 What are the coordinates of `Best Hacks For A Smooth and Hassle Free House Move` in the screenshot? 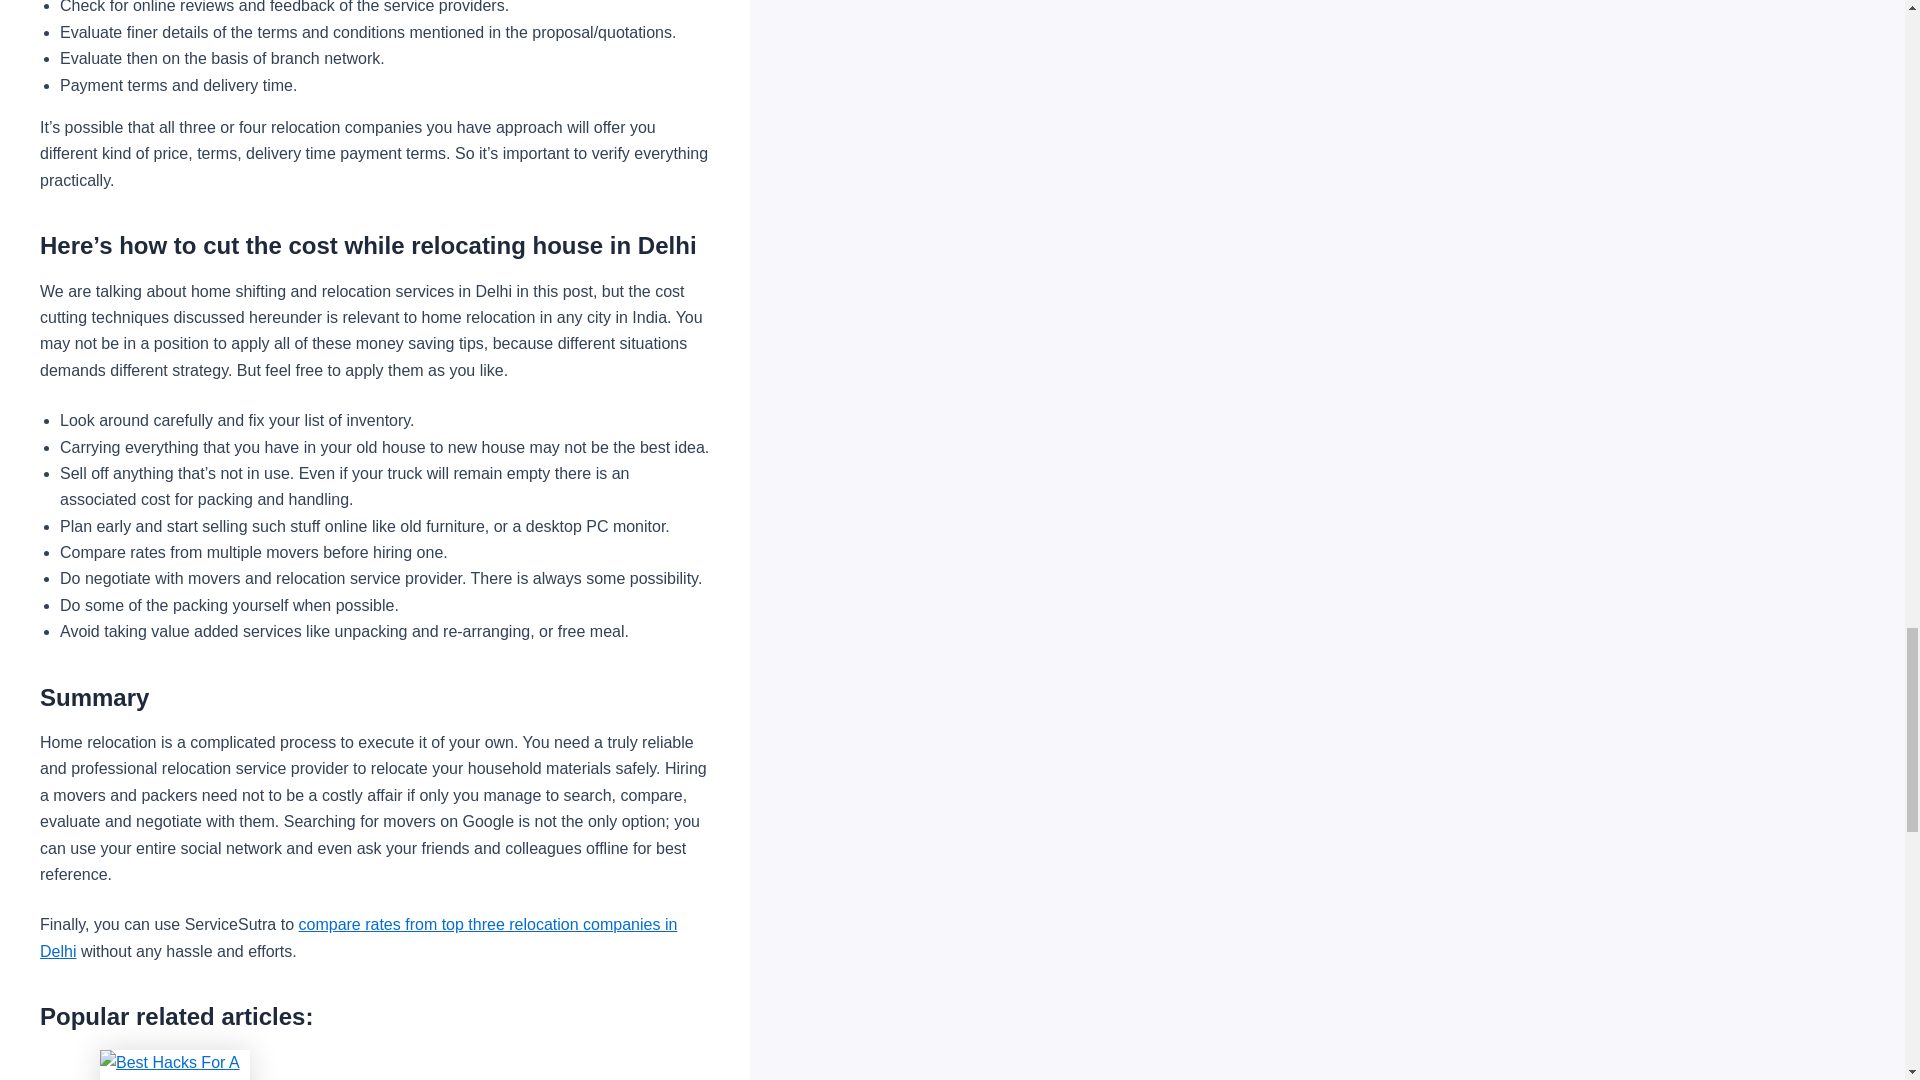 It's located at (174, 1064).